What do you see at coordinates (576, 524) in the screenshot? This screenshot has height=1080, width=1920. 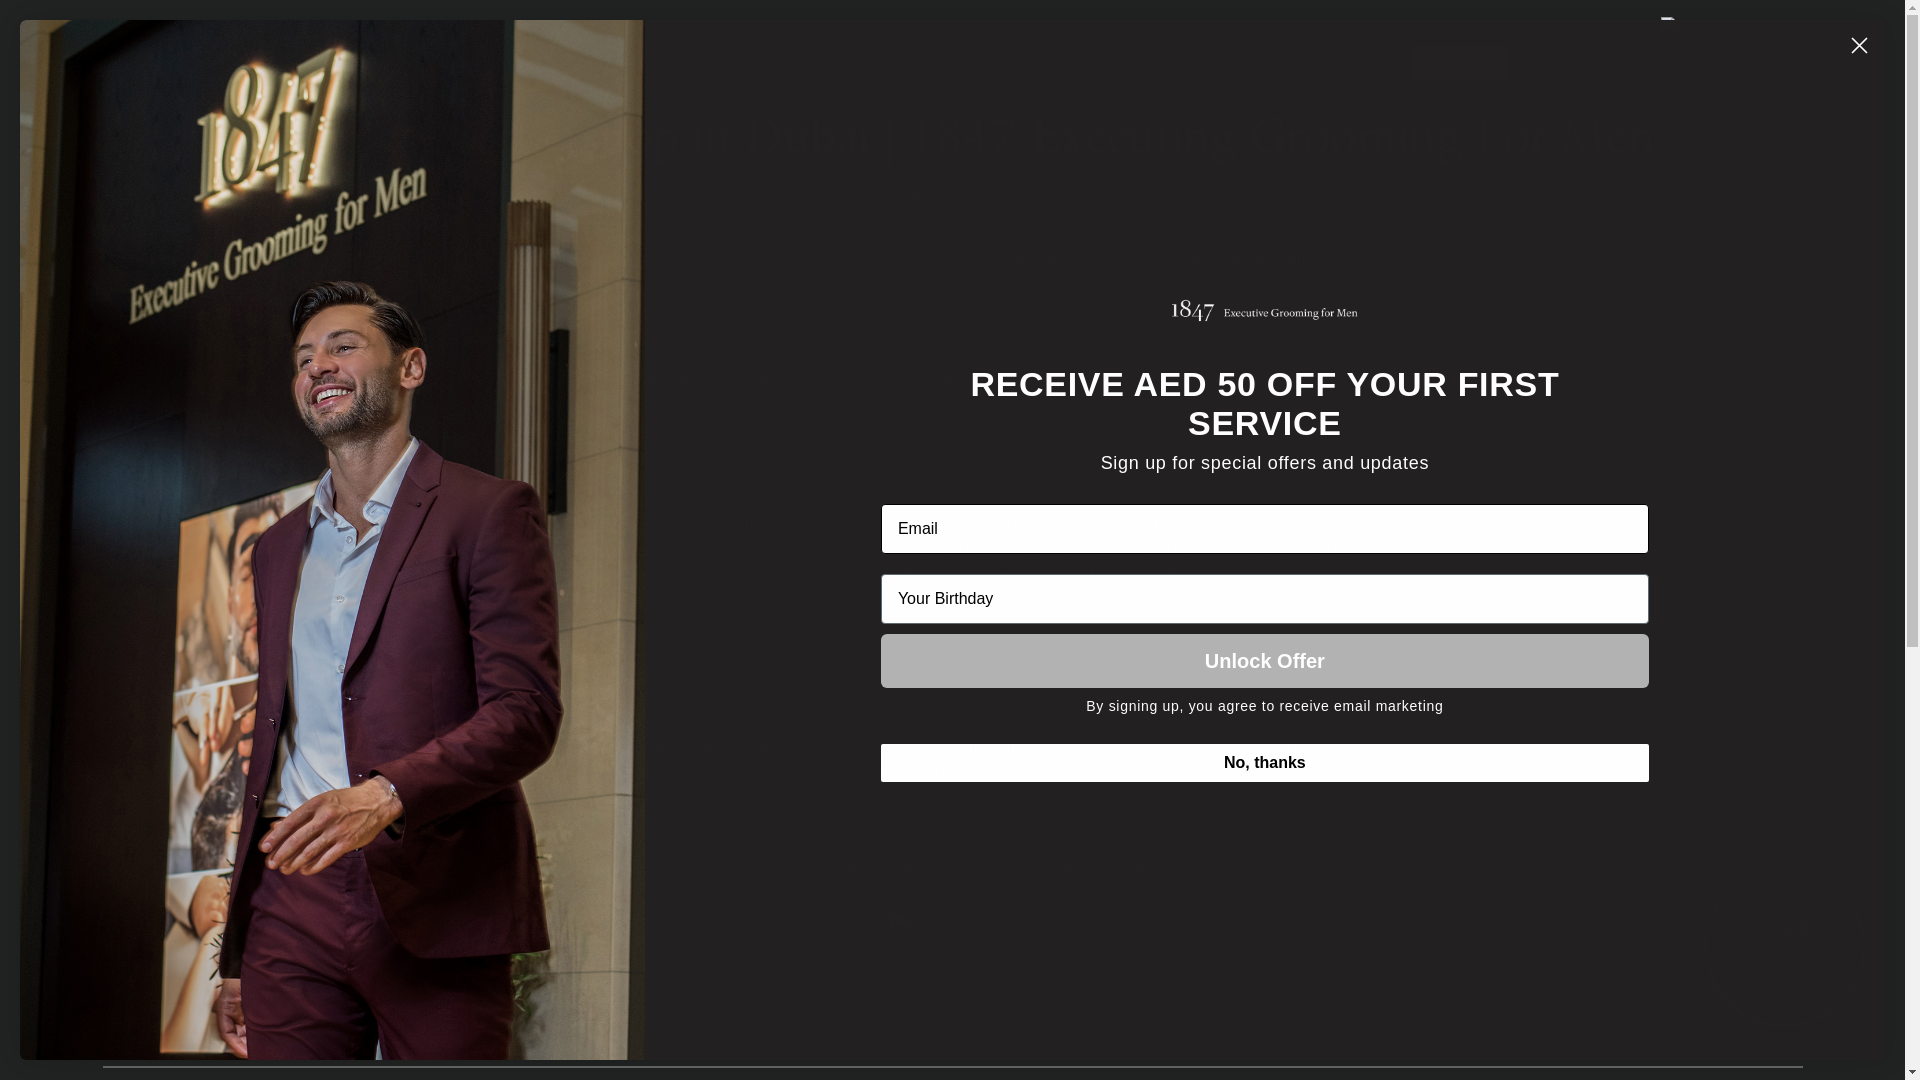 I see `1847 barbers` at bounding box center [576, 524].